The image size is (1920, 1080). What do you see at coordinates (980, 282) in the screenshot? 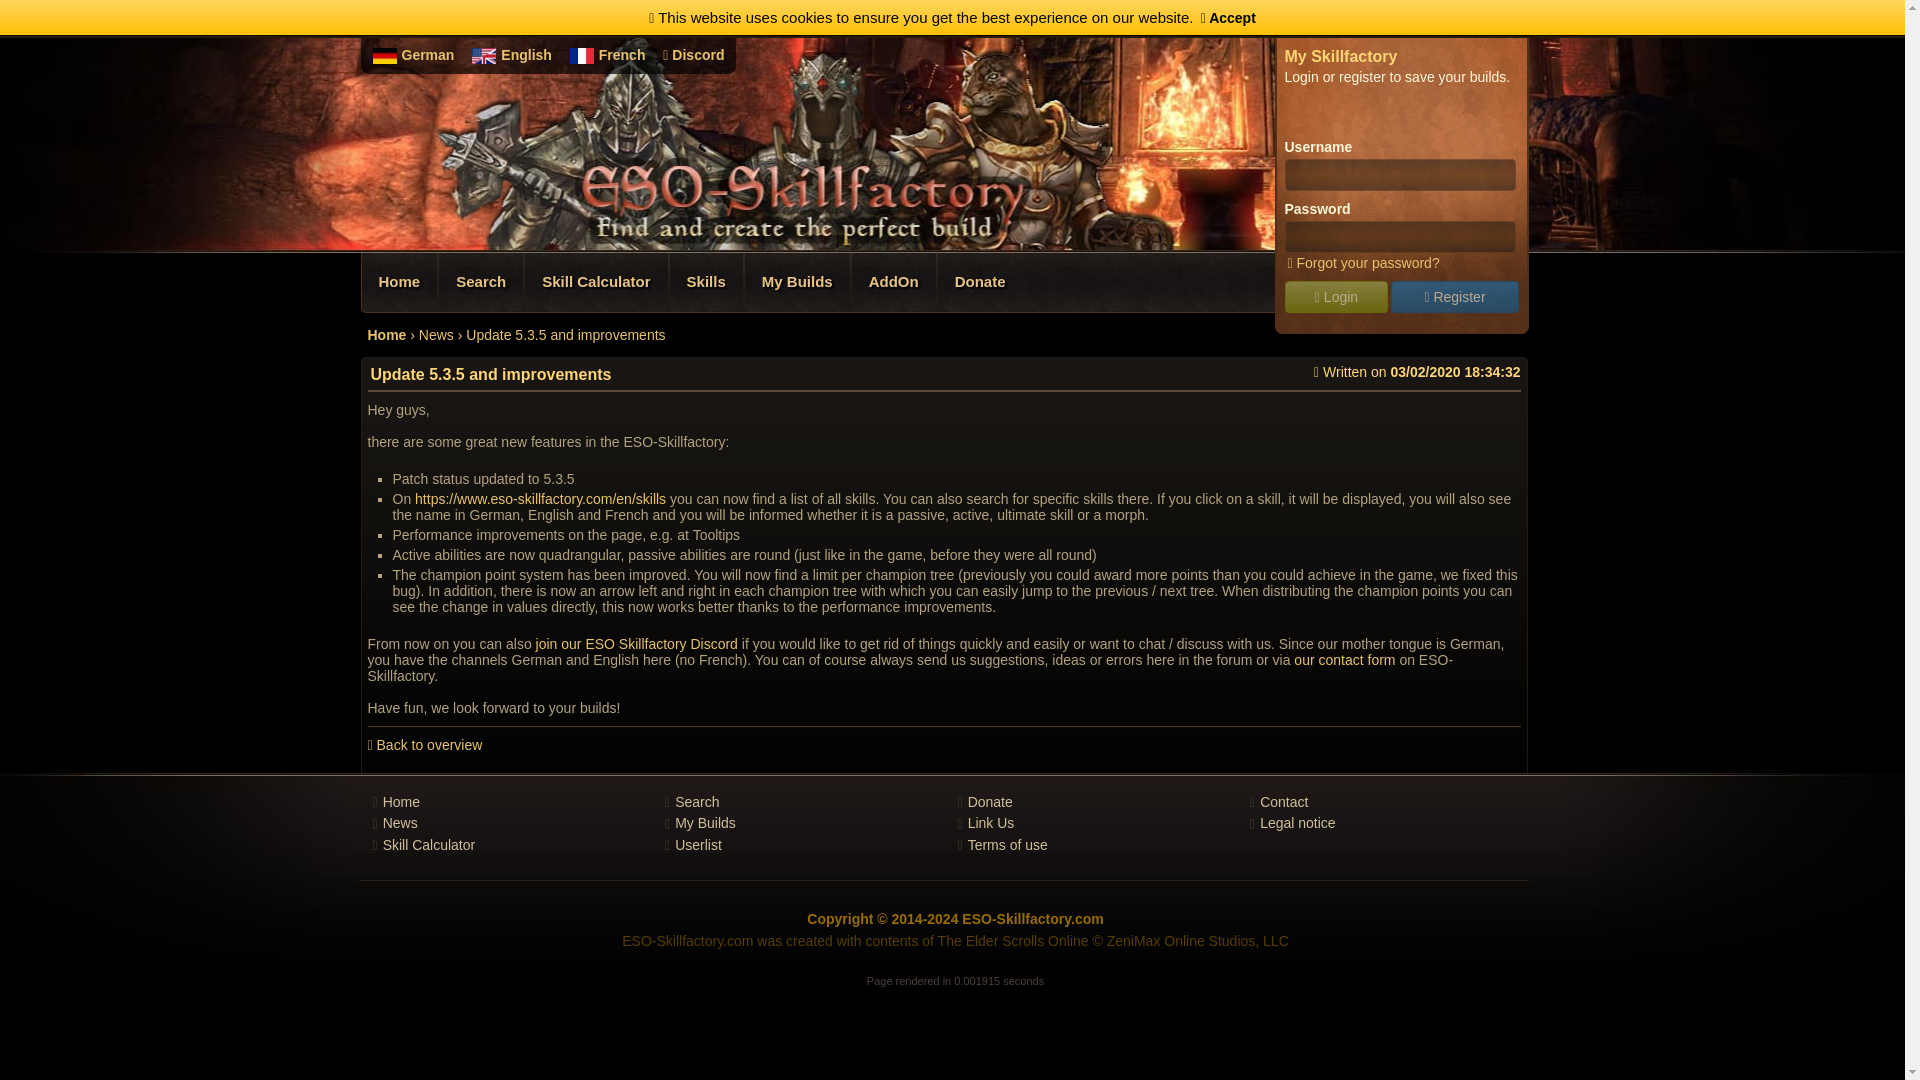
I see `Donate` at bounding box center [980, 282].